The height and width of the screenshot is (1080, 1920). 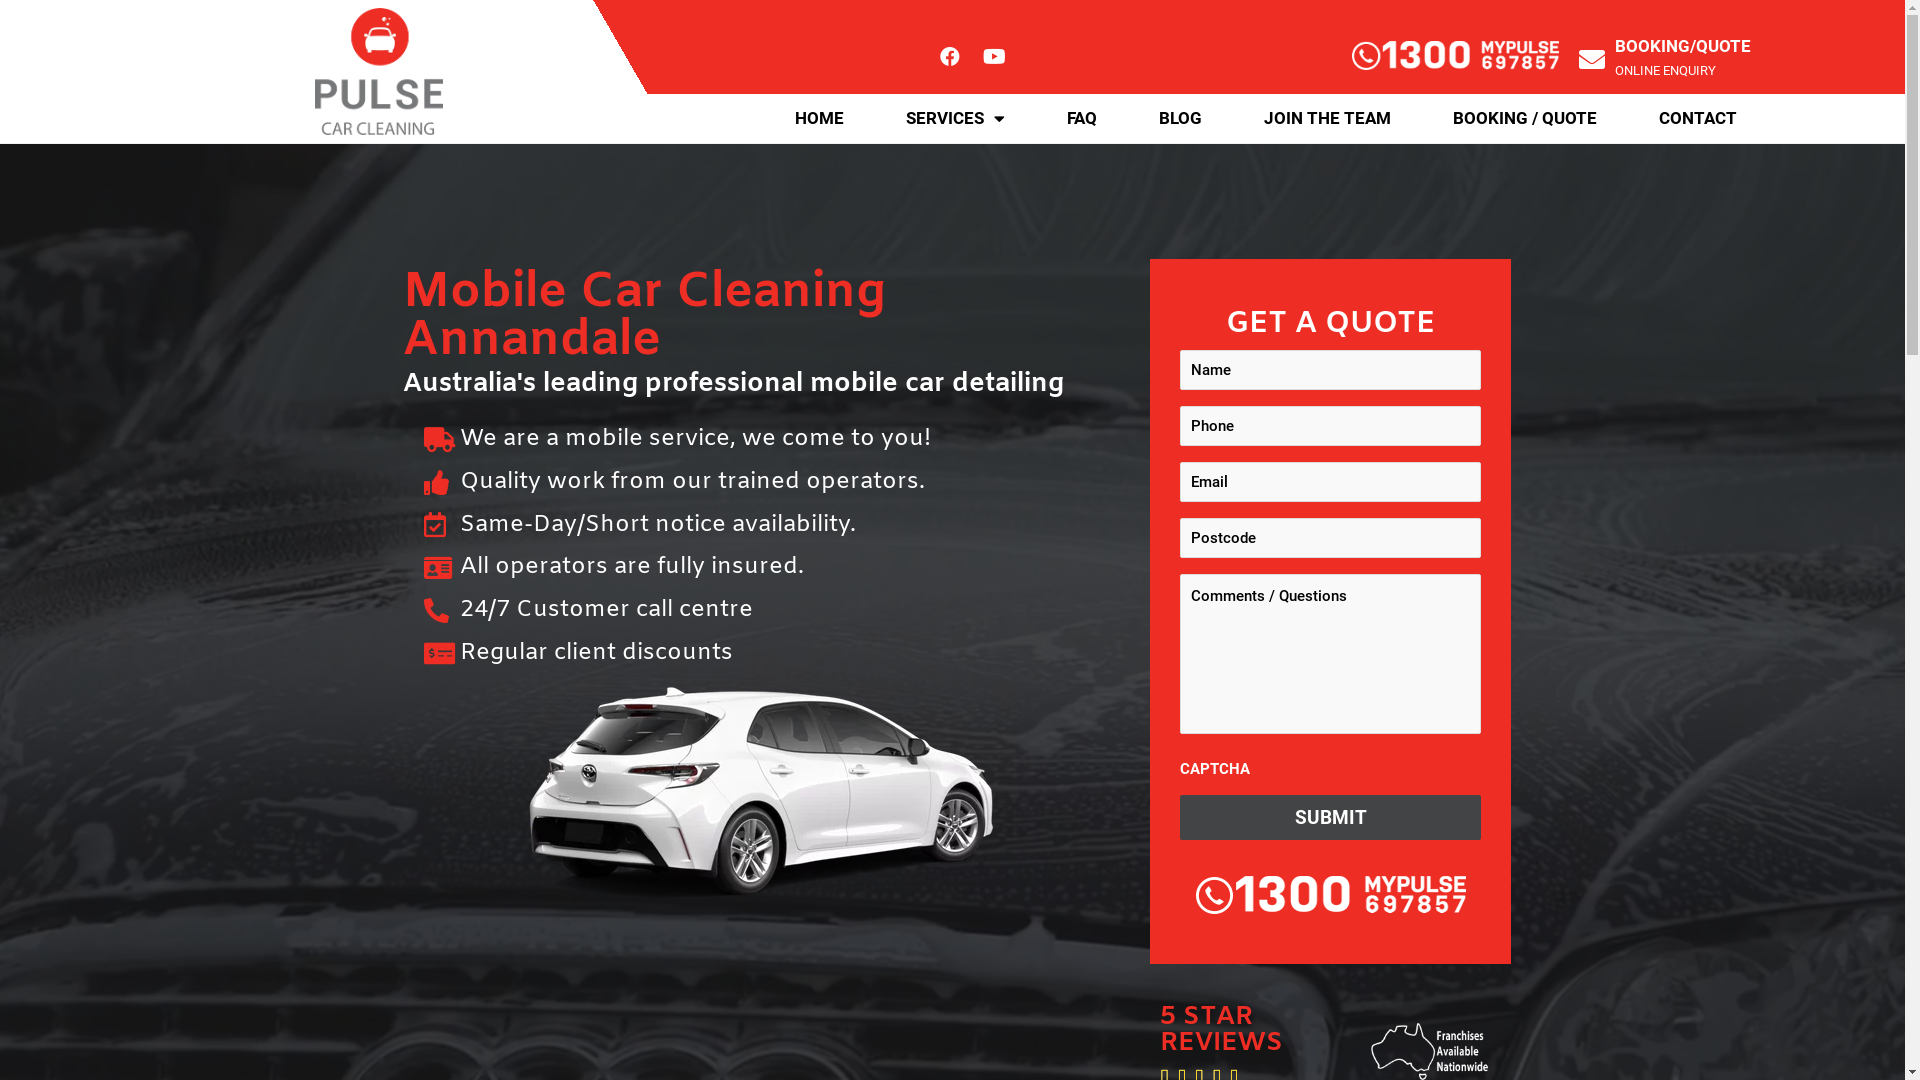 What do you see at coordinates (1525, 118) in the screenshot?
I see `BOOKING / QUOTE` at bounding box center [1525, 118].